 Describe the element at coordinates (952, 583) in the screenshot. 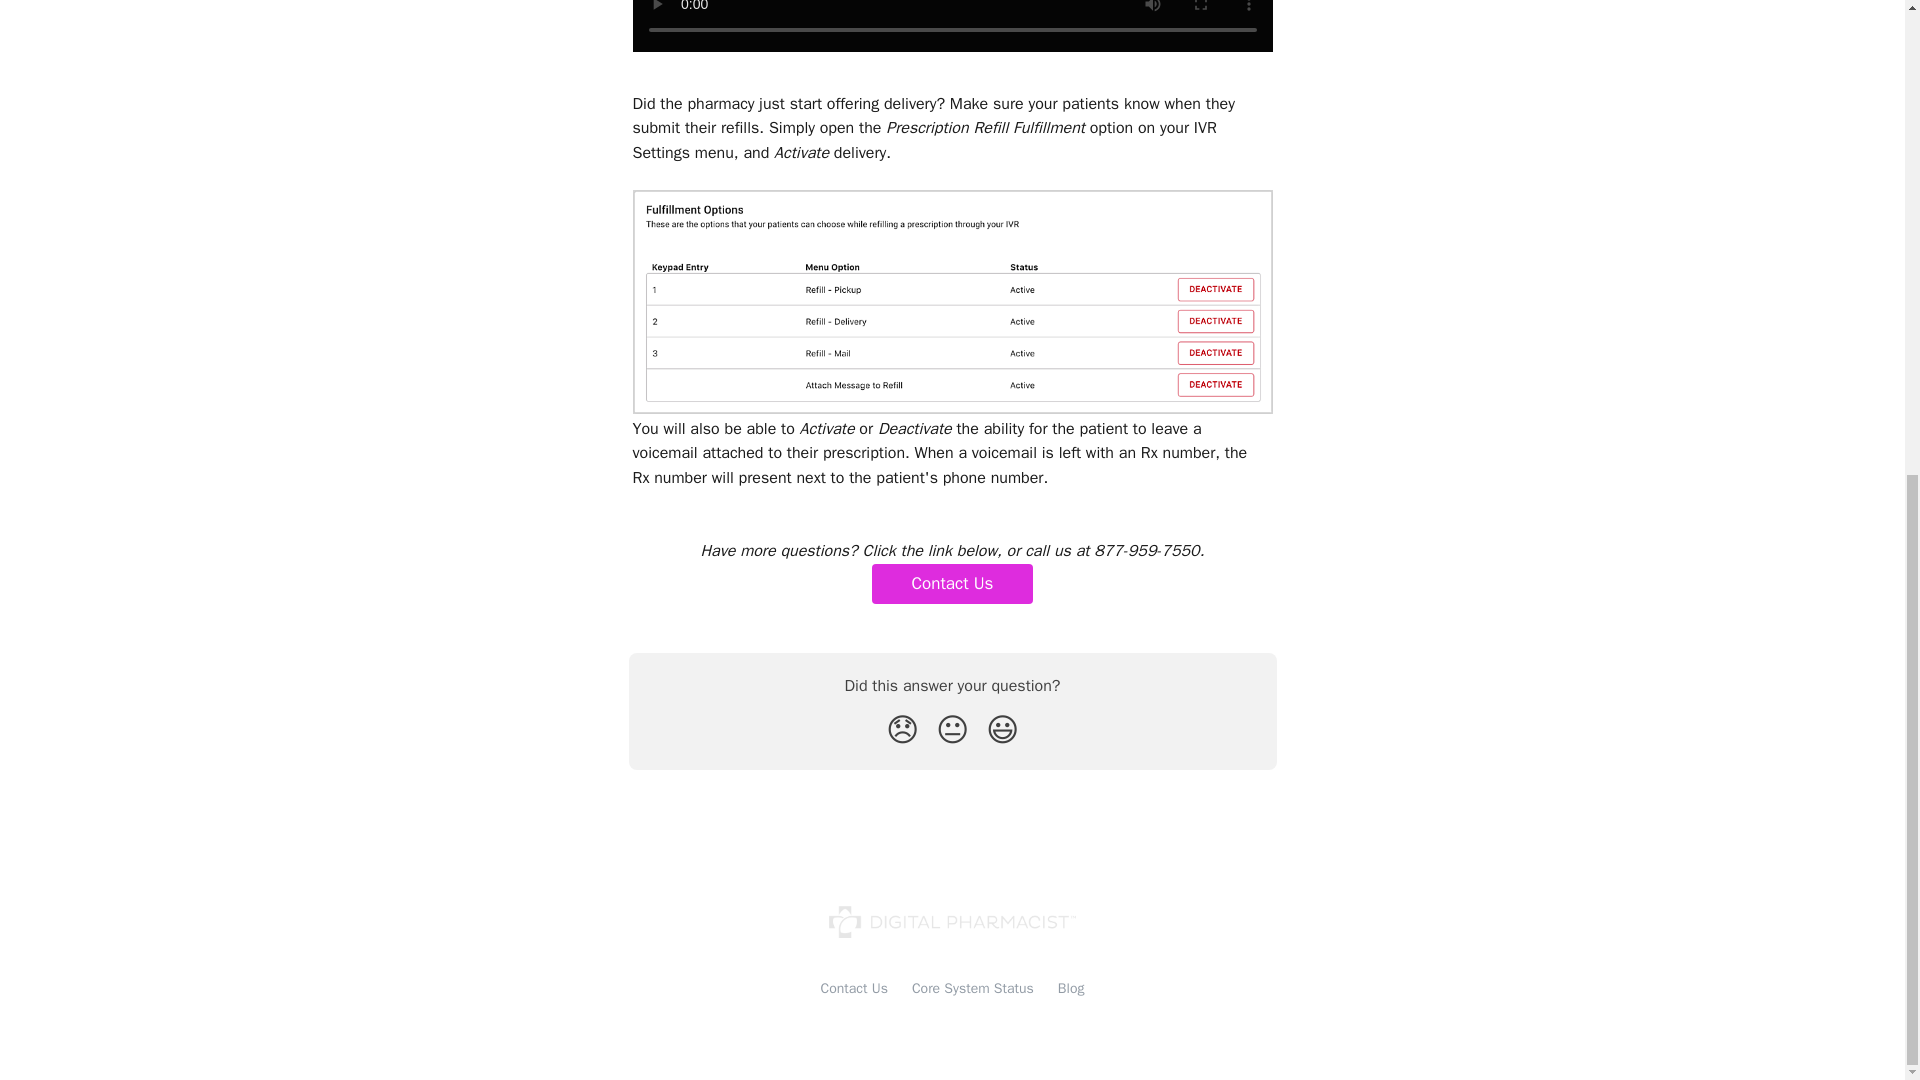

I see `Contact Us` at that location.